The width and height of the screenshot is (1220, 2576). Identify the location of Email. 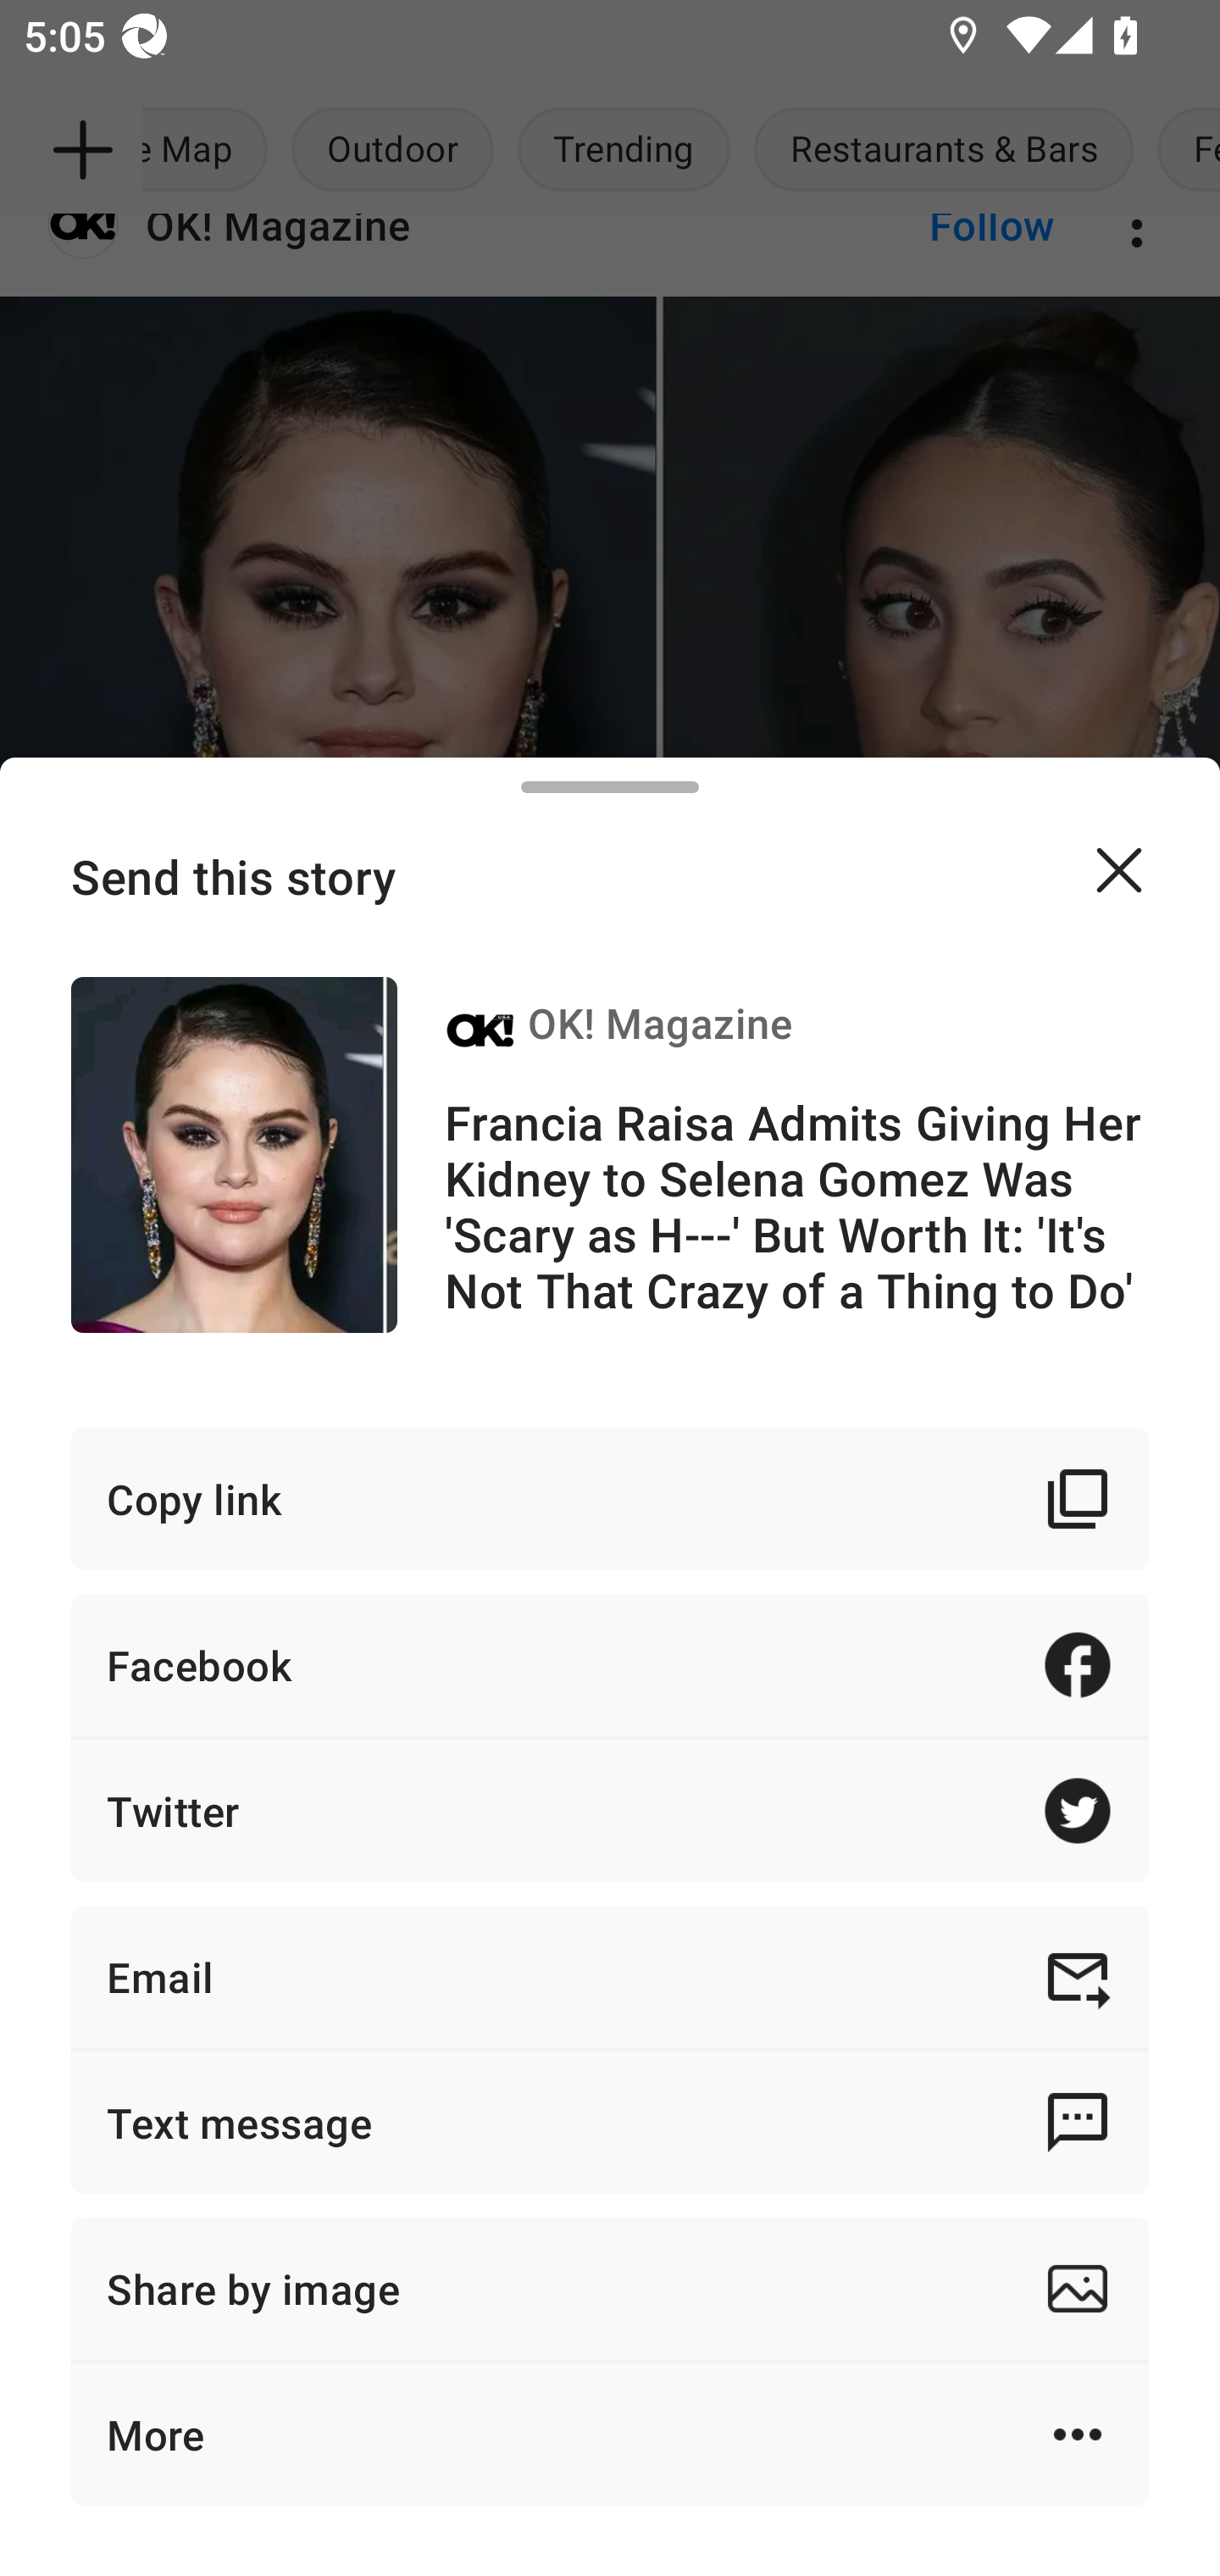
(610, 1976).